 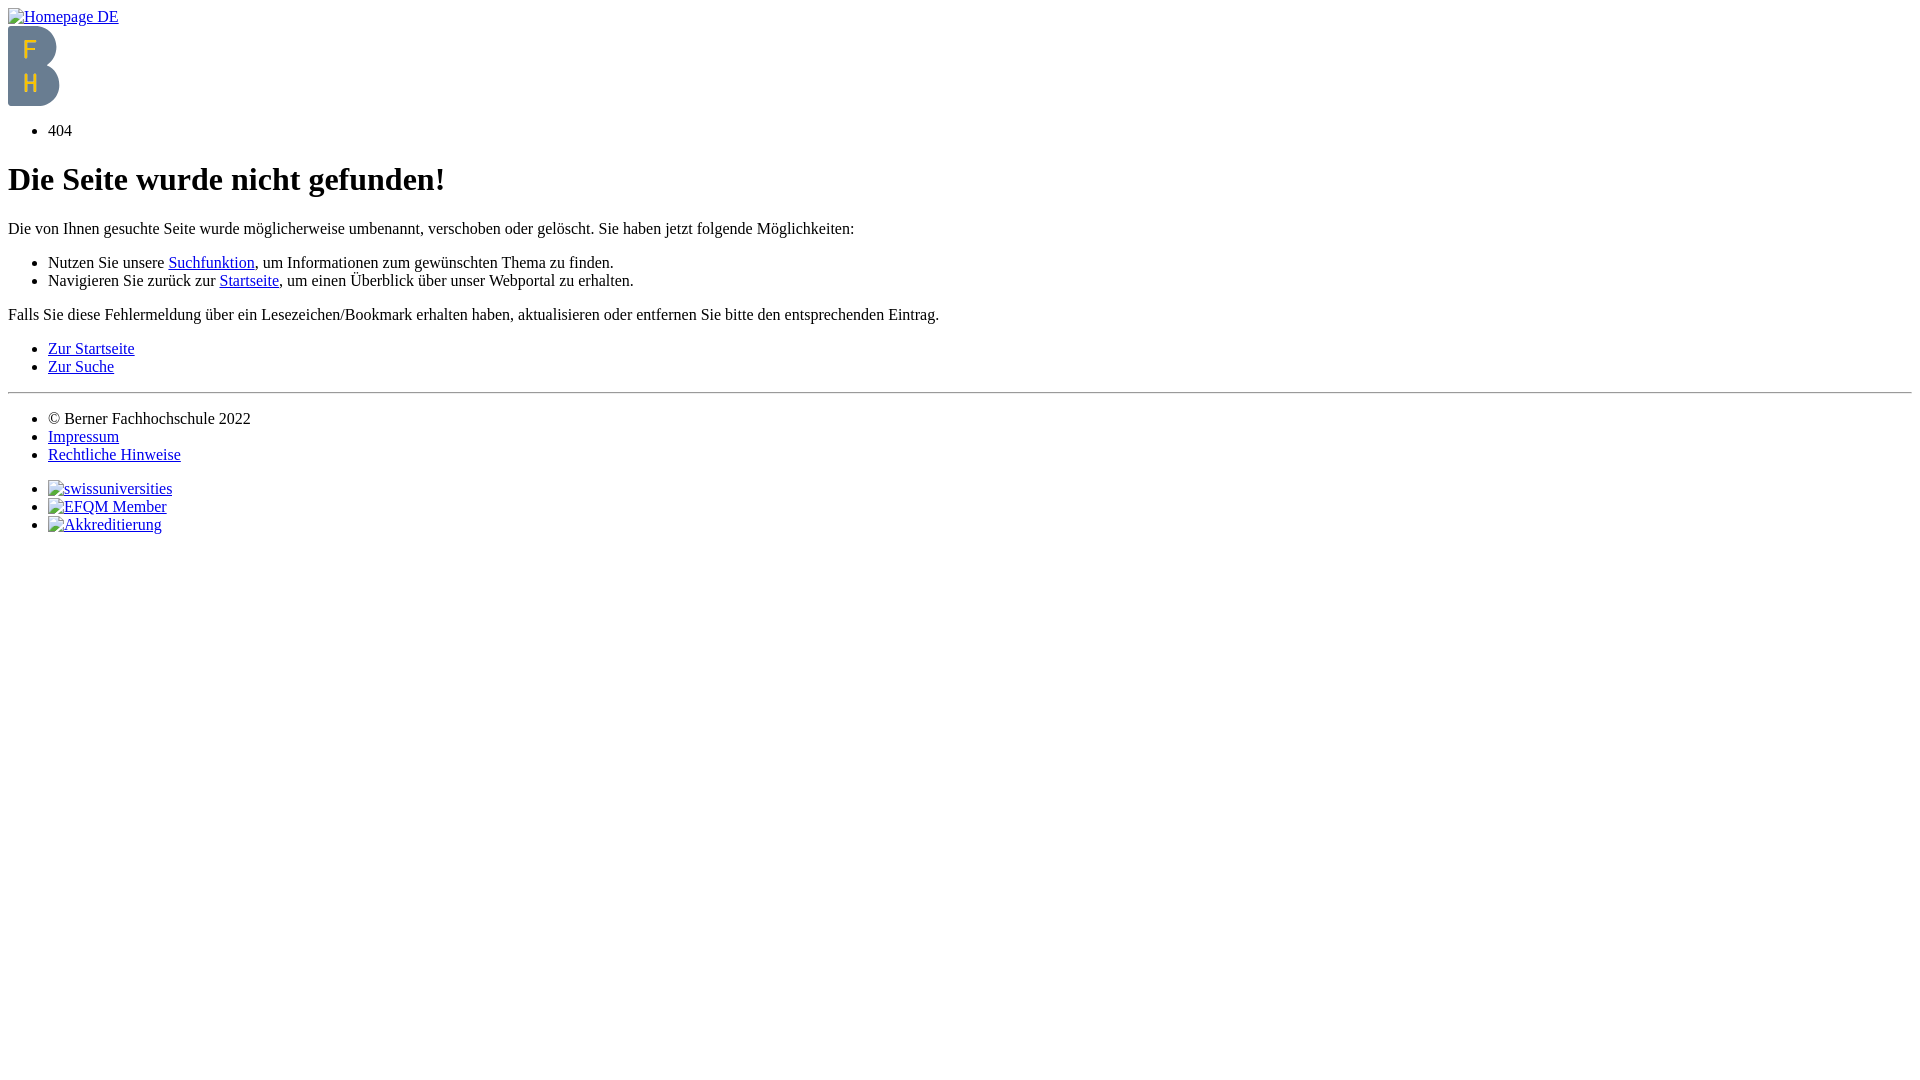 I want to click on EFQM Member, so click(x=108, y=506).